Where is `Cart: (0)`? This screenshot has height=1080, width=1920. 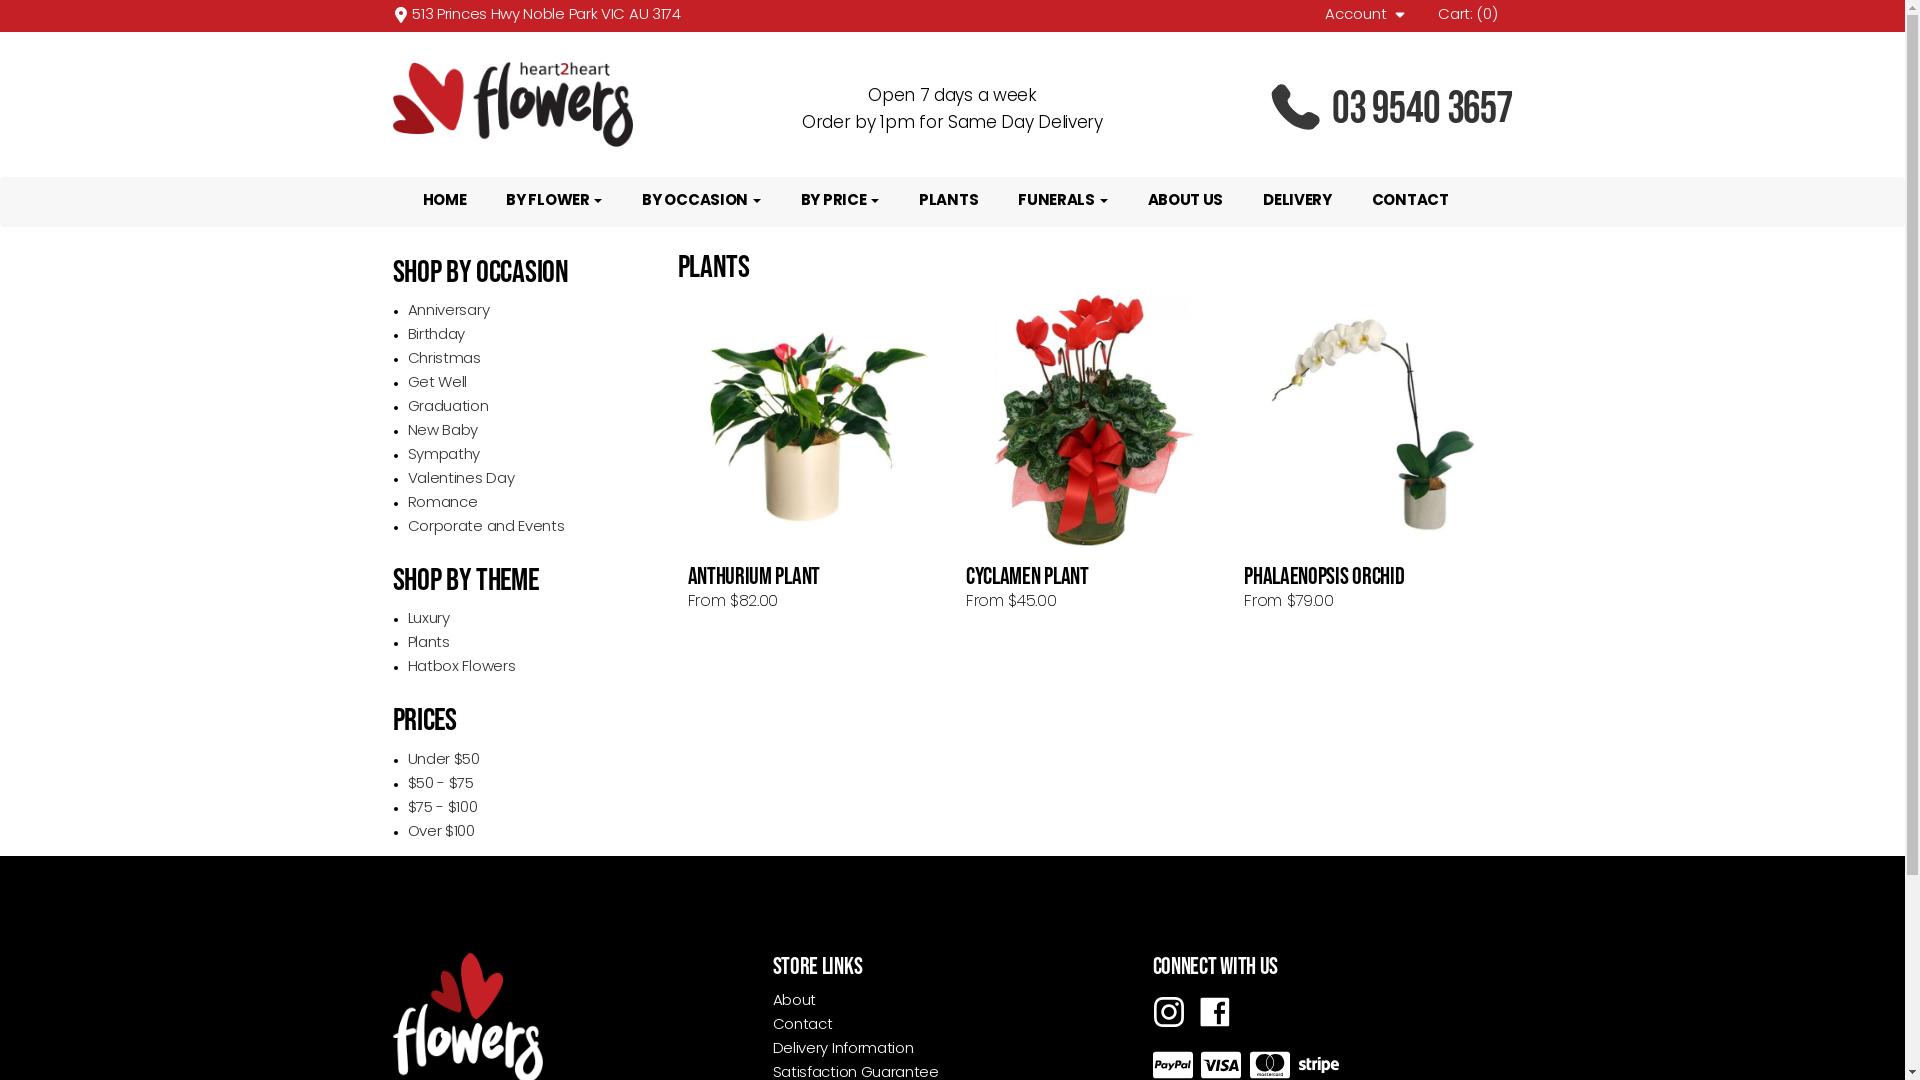
Cart: (0) is located at coordinates (1468, 16).